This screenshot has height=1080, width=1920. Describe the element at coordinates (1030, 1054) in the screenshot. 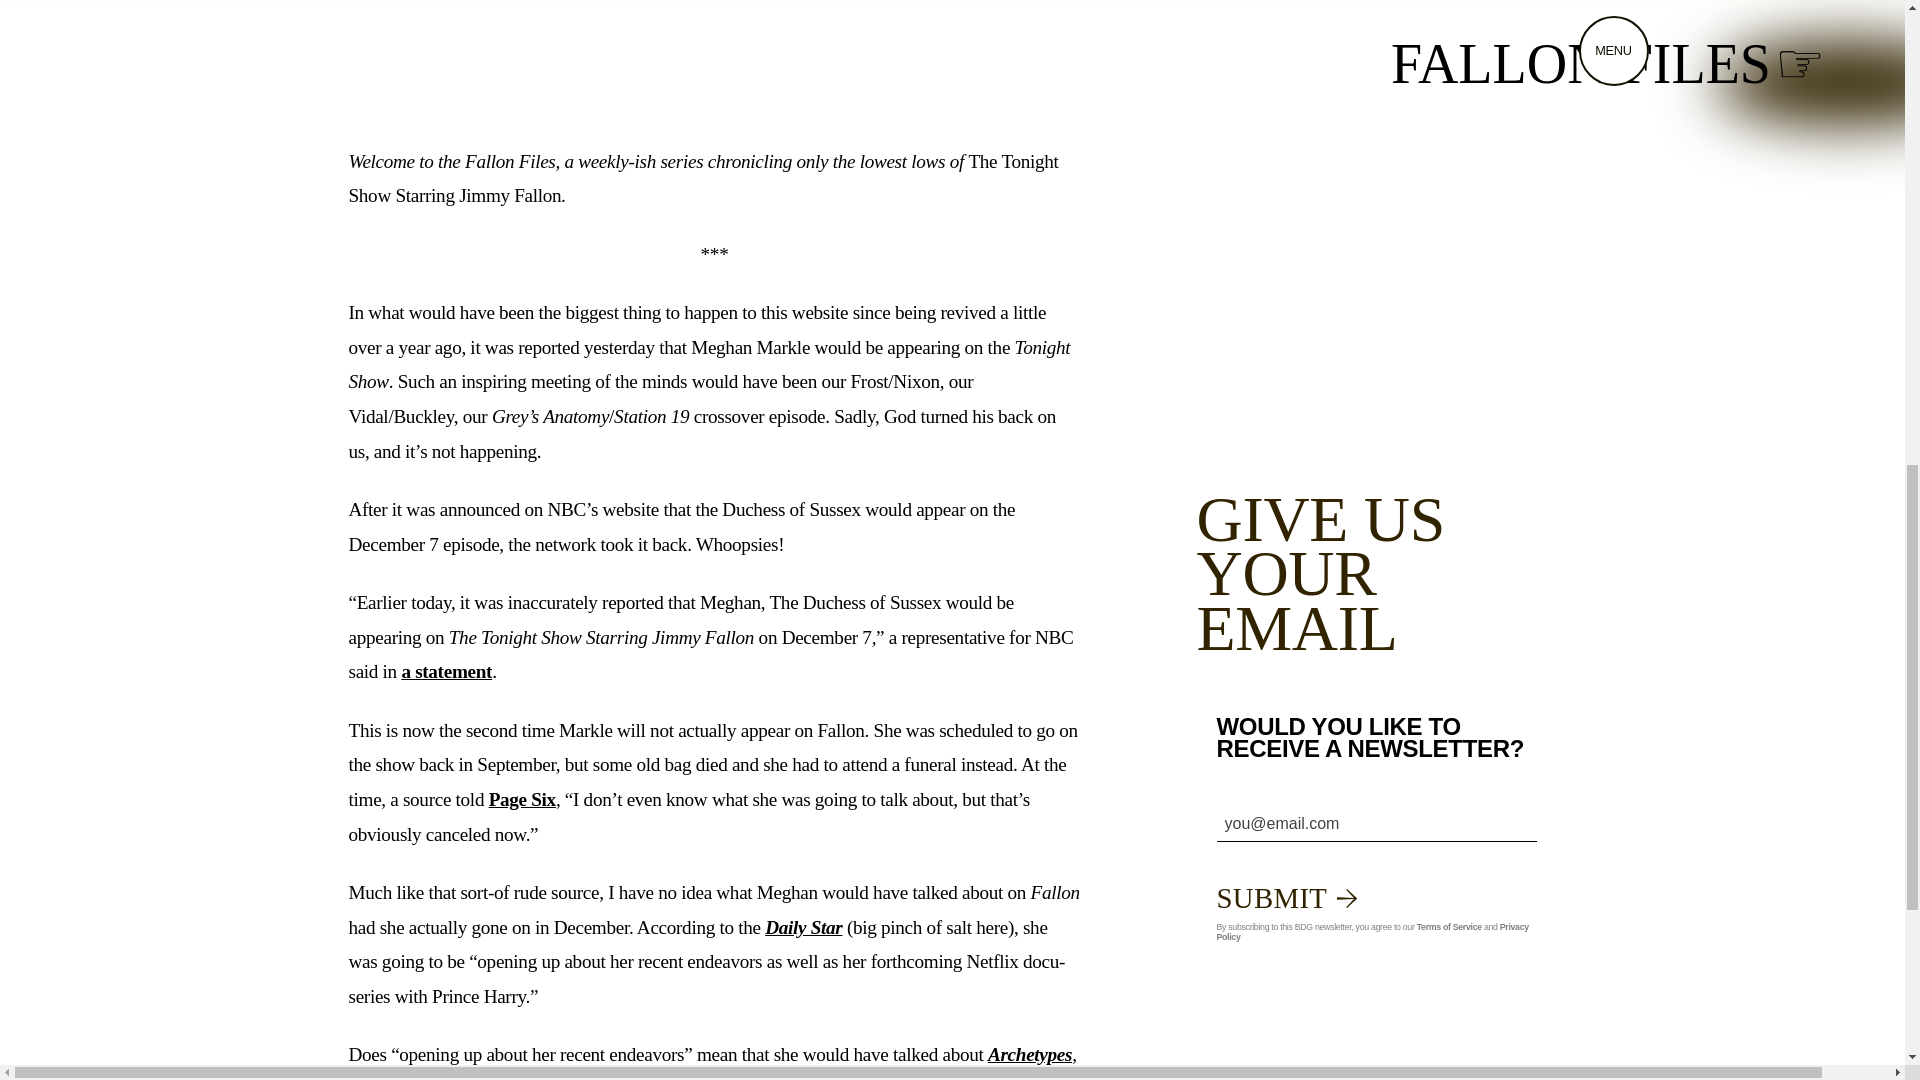

I see `Archetypes` at that location.